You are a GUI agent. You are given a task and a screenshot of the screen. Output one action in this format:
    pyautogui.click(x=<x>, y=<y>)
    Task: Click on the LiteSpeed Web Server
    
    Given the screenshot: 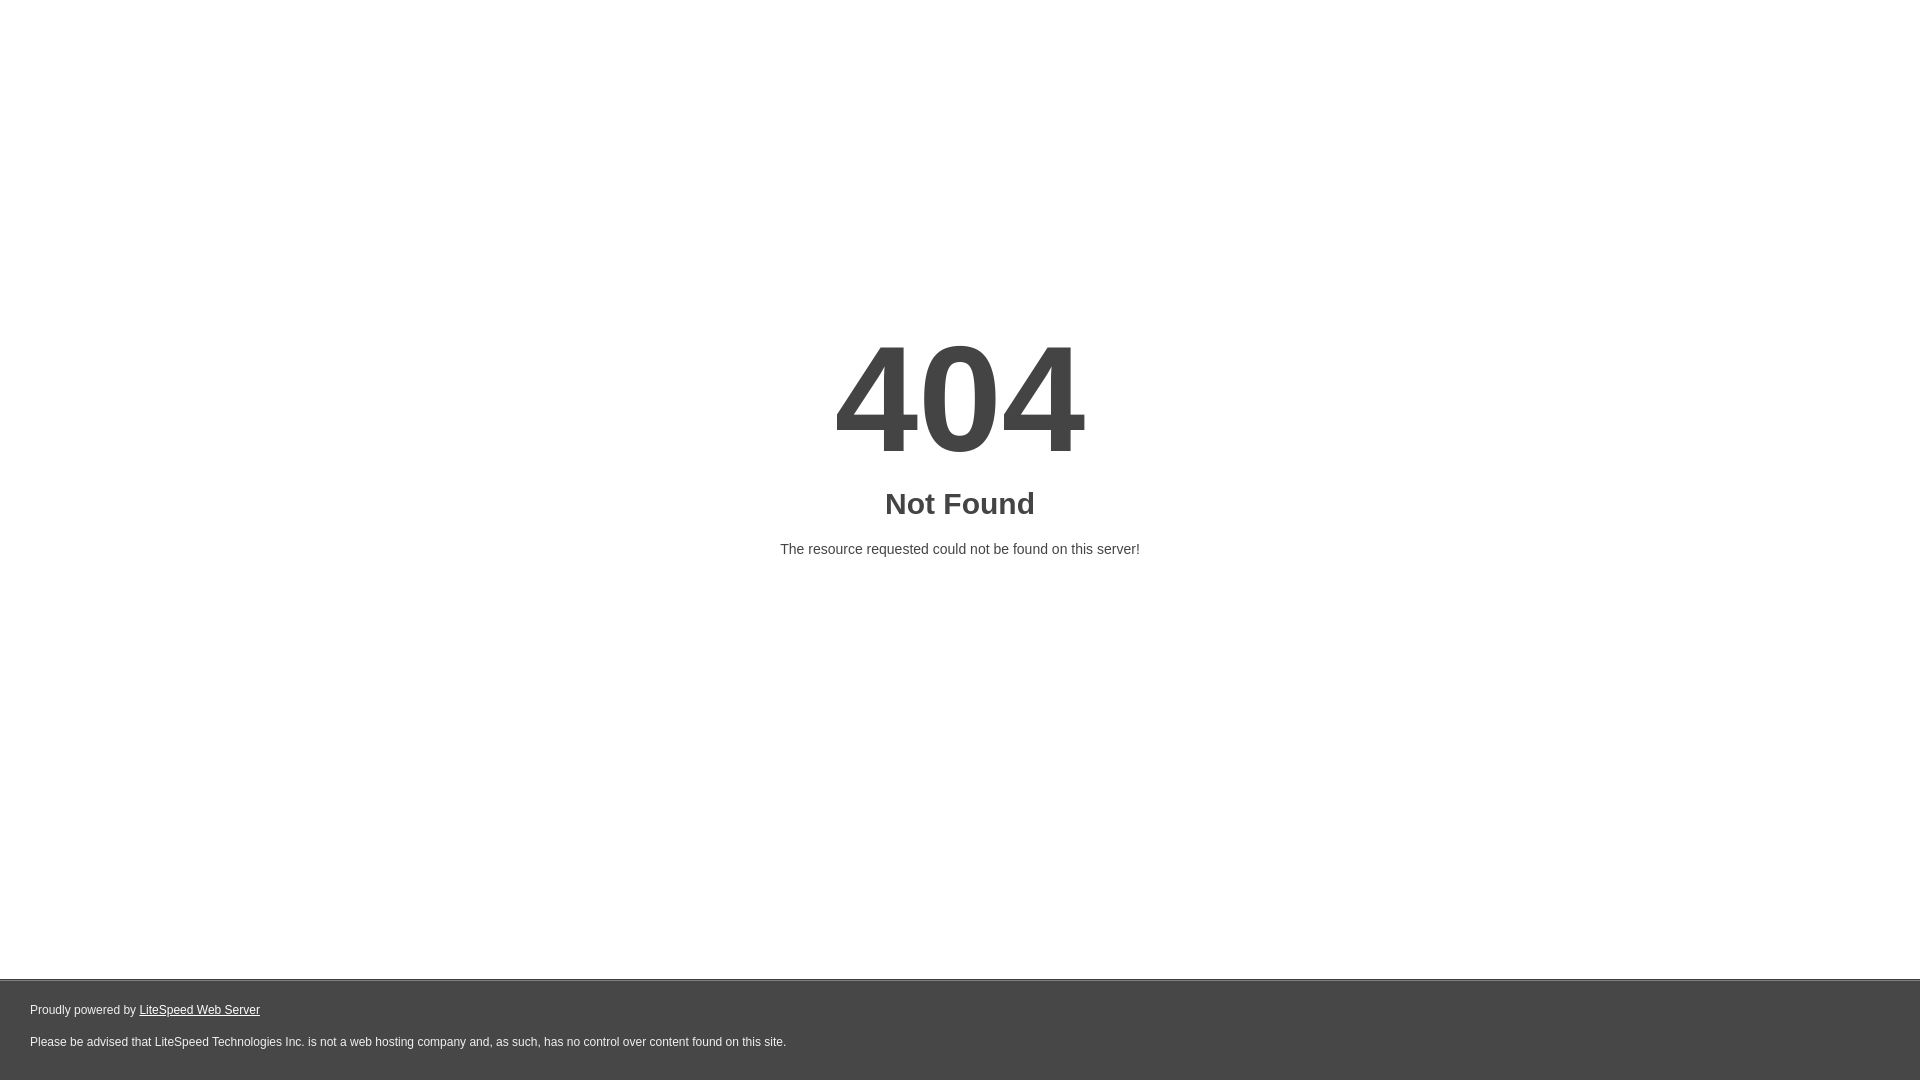 What is the action you would take?
    pyautogui.click(x=200, y=1010)
    